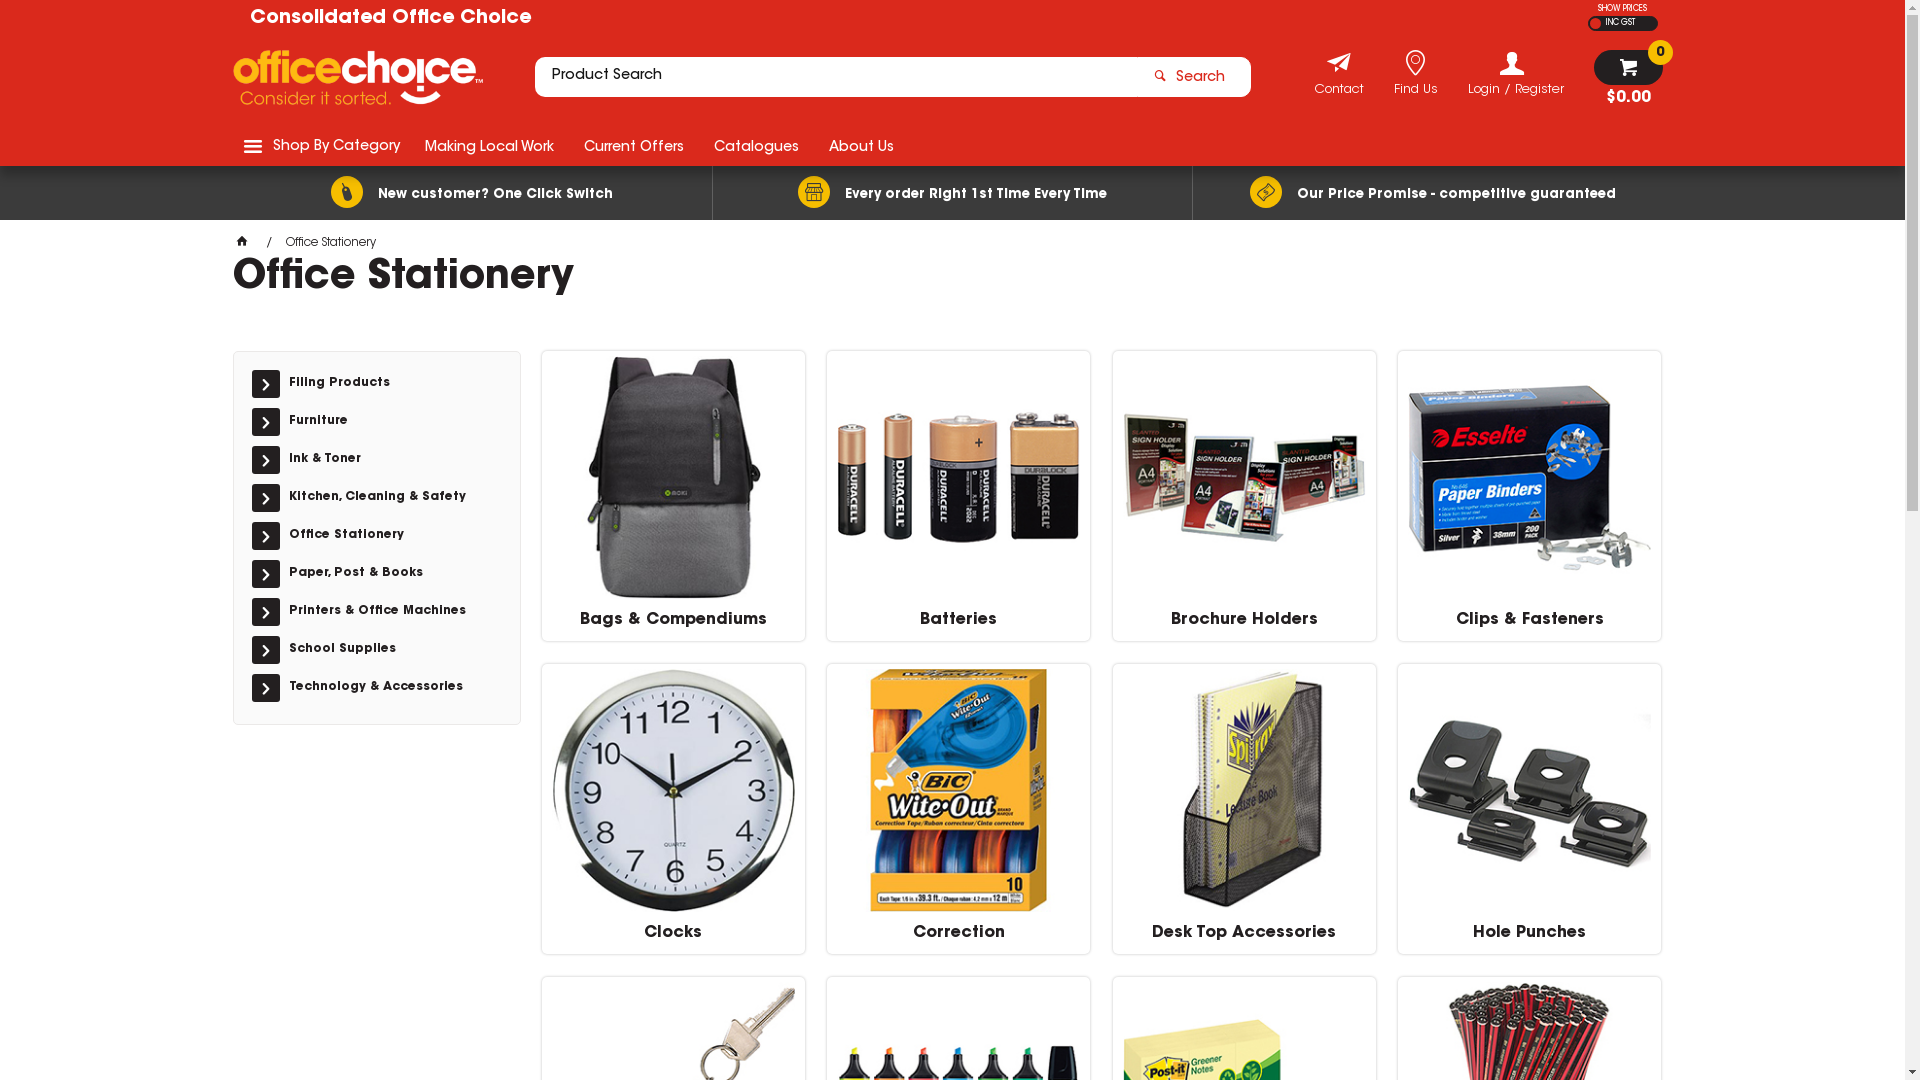  What do you see at coordinates (386, 650) in the screenshot?
I see `School Supplies` at bounding box center [386, 650].